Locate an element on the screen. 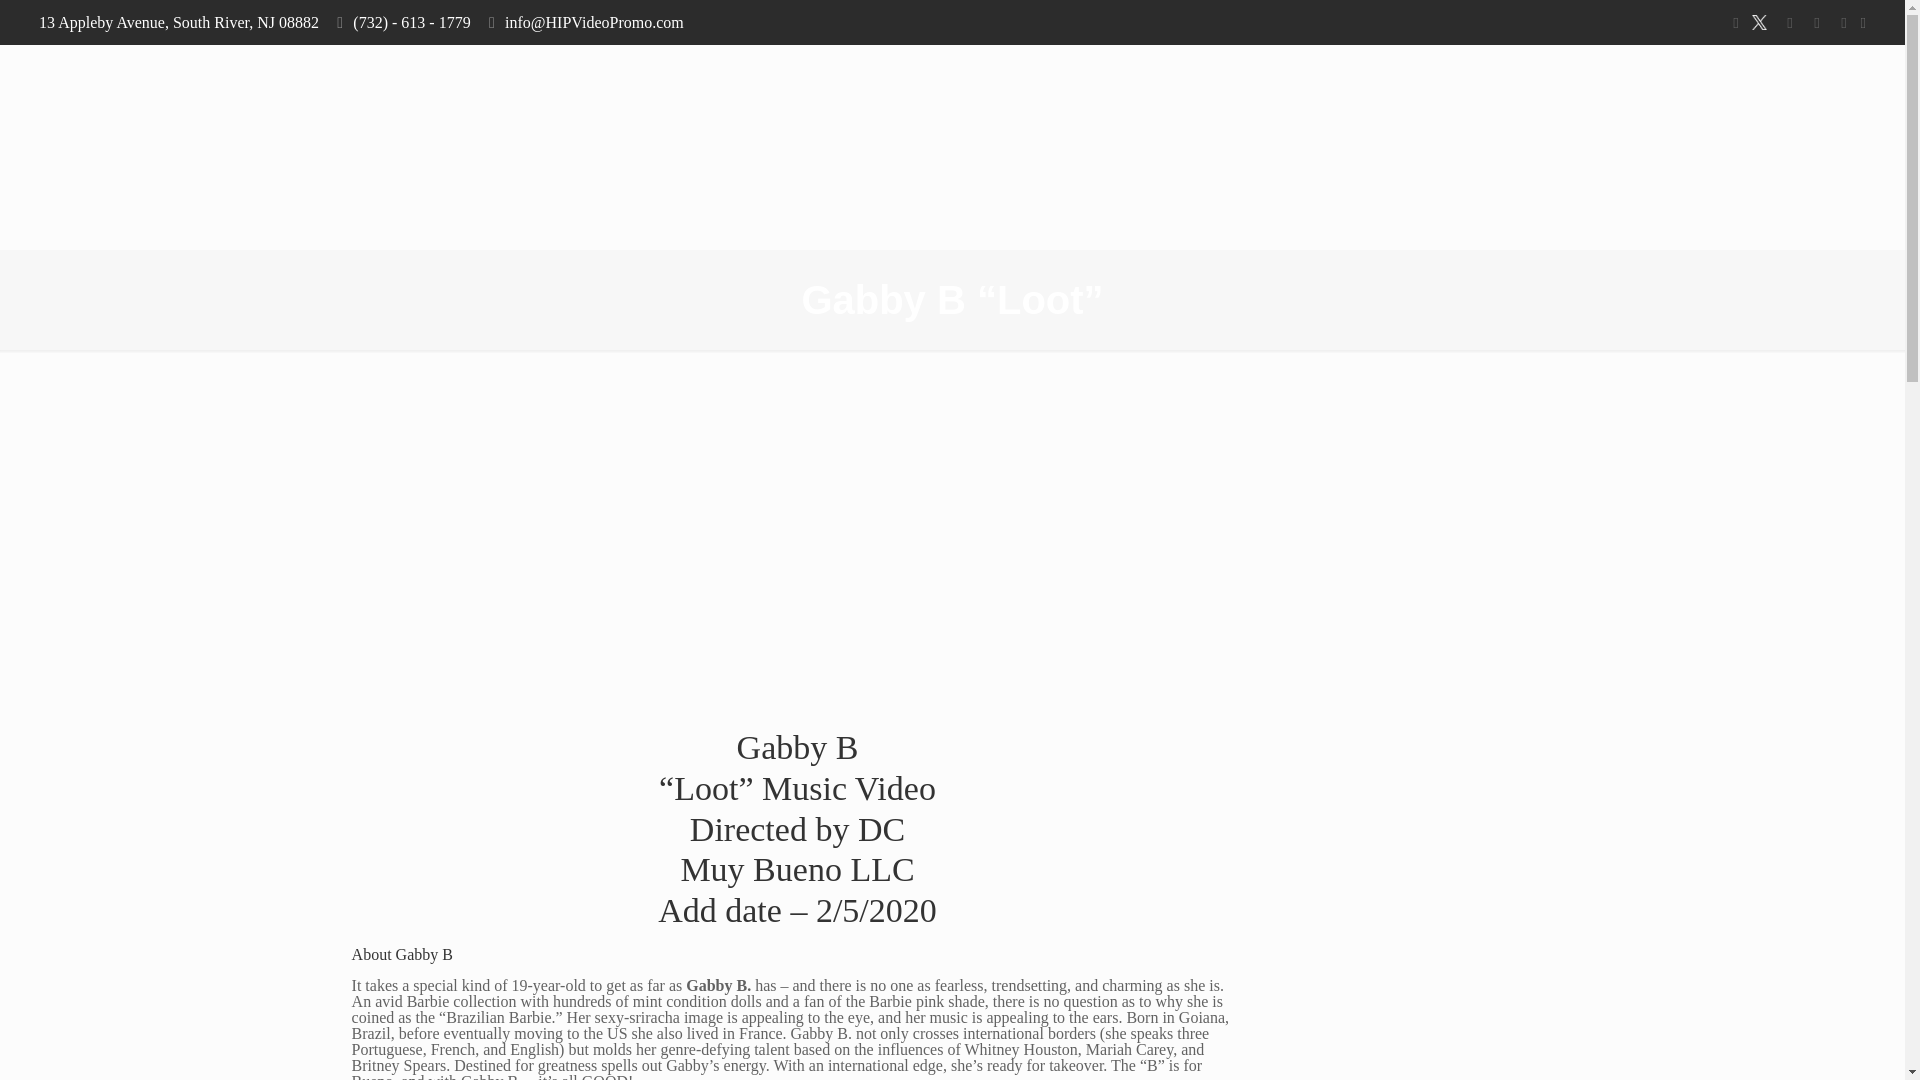  Facebook is located at coordinates (1734, 23).